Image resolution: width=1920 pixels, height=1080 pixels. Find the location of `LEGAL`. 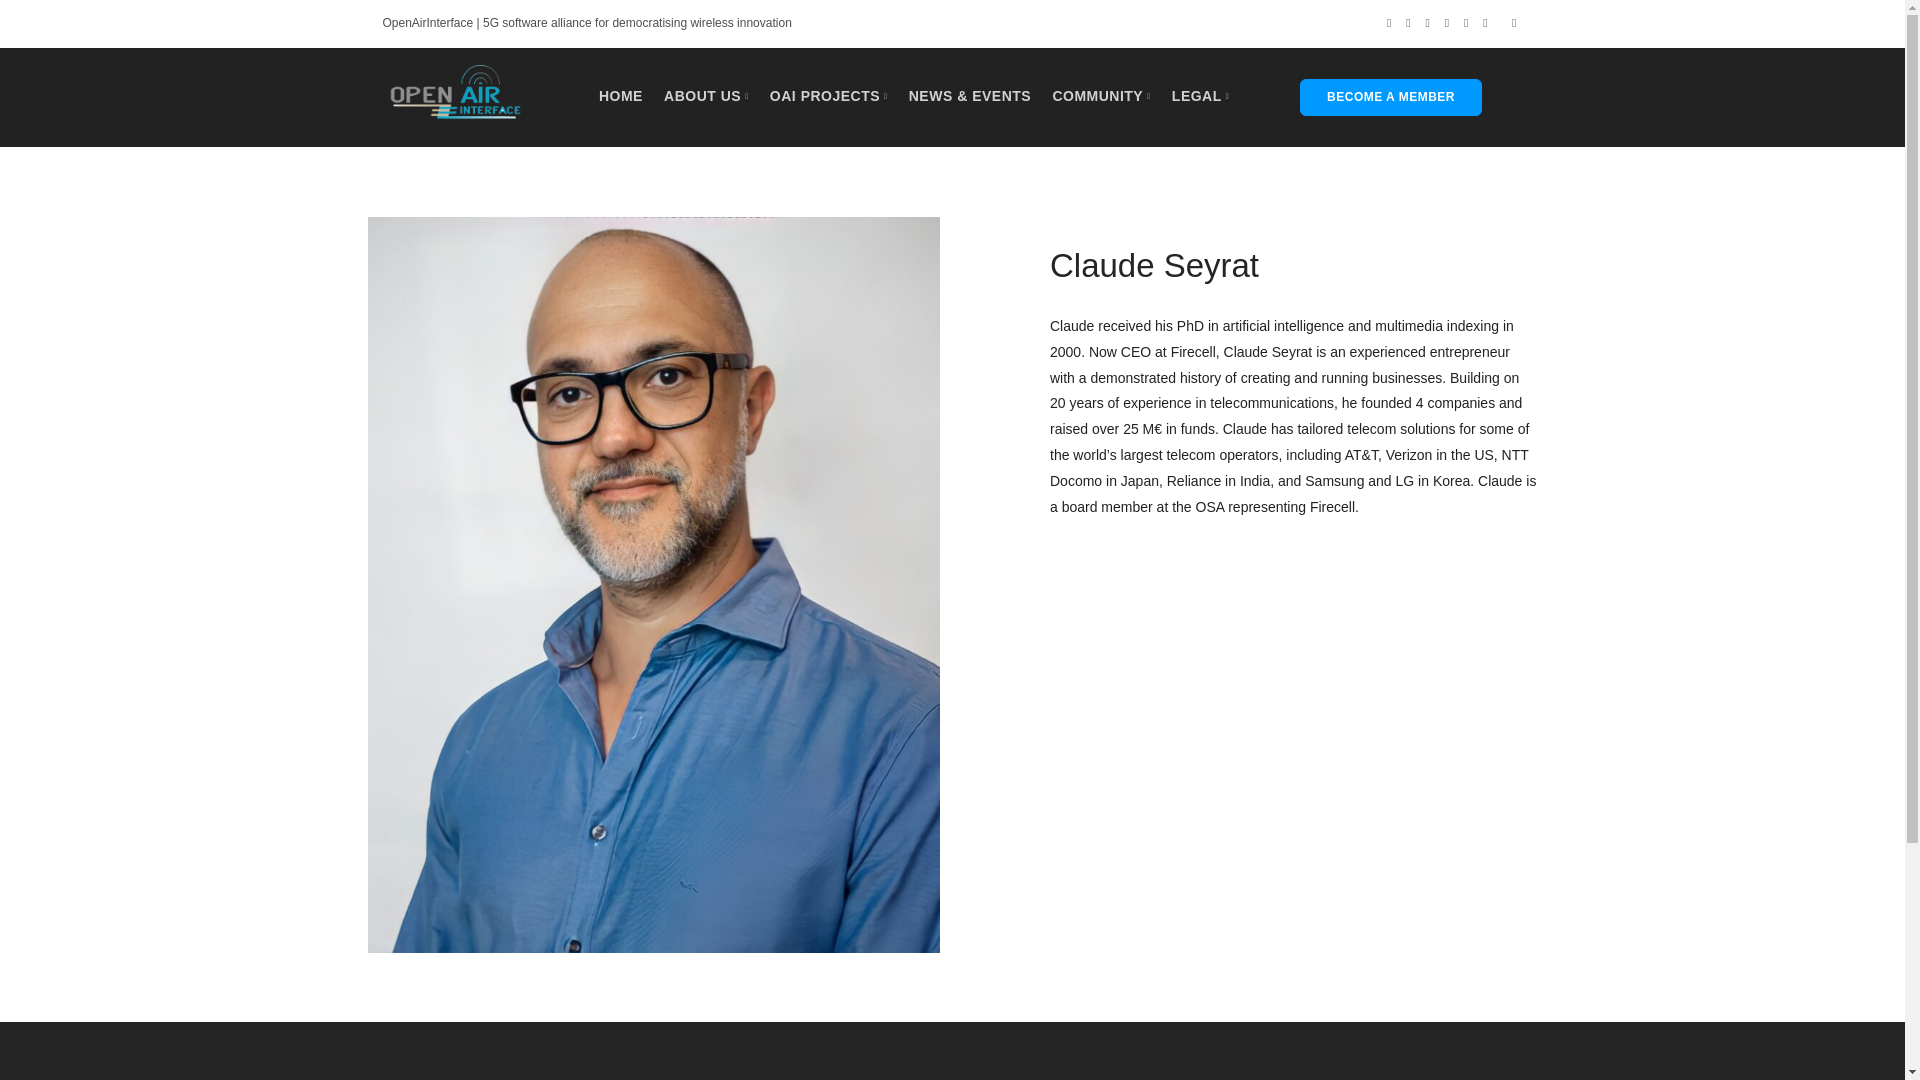

LEGAL is located at coordinates (1200, 95).